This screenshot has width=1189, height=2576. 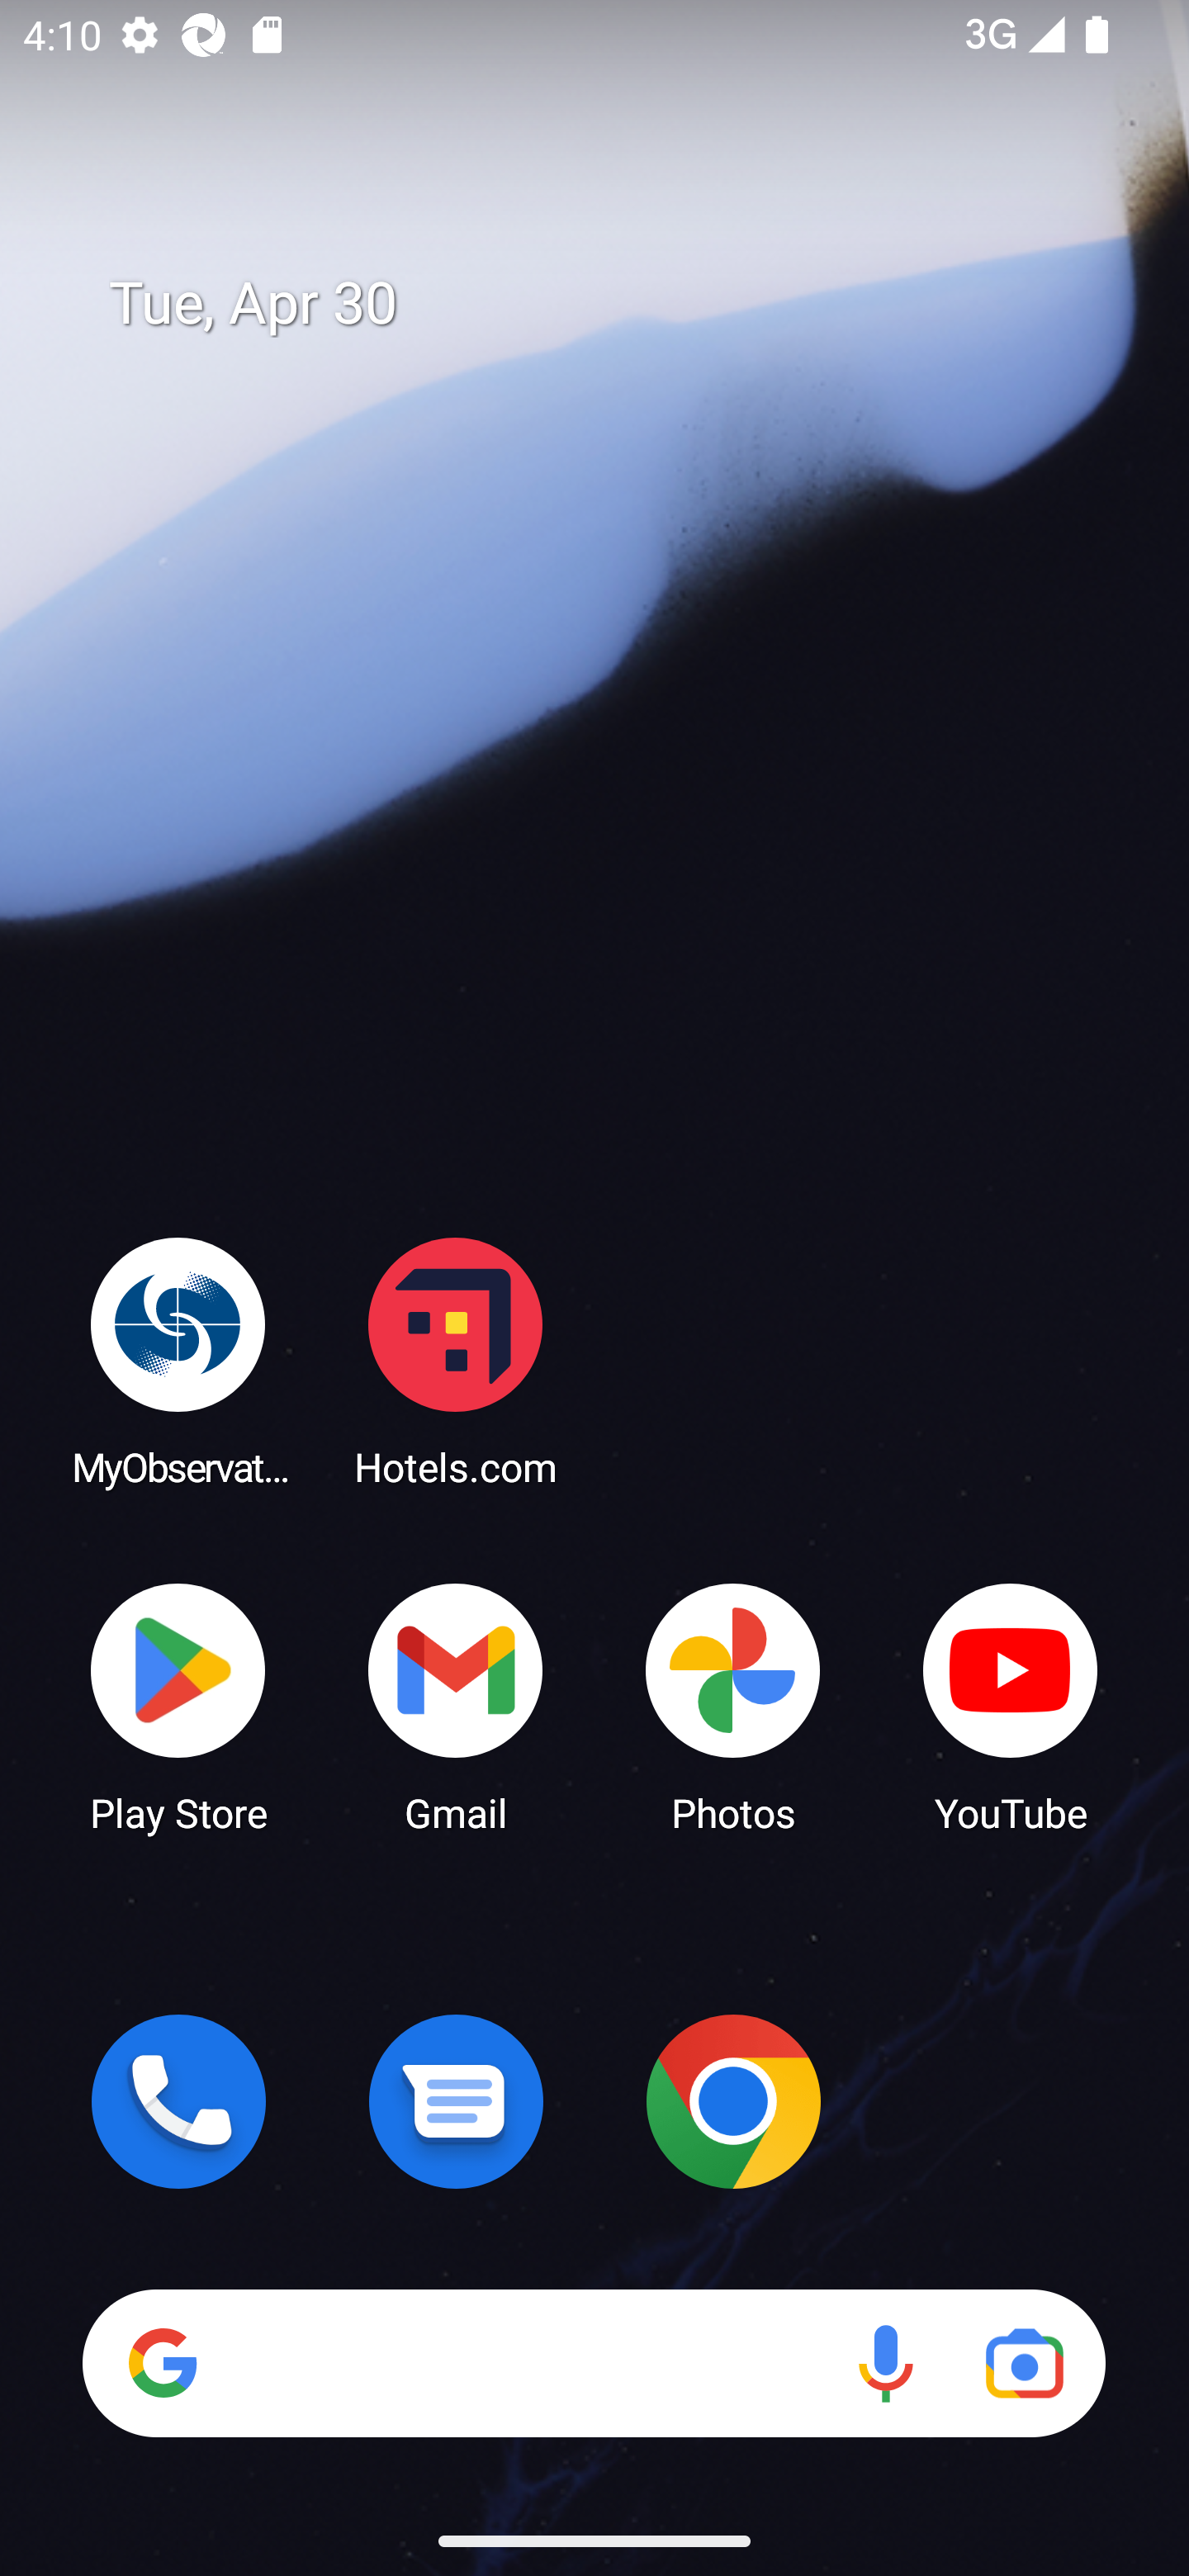 I want to click on YouTube, so click(x=1011, y=1706).